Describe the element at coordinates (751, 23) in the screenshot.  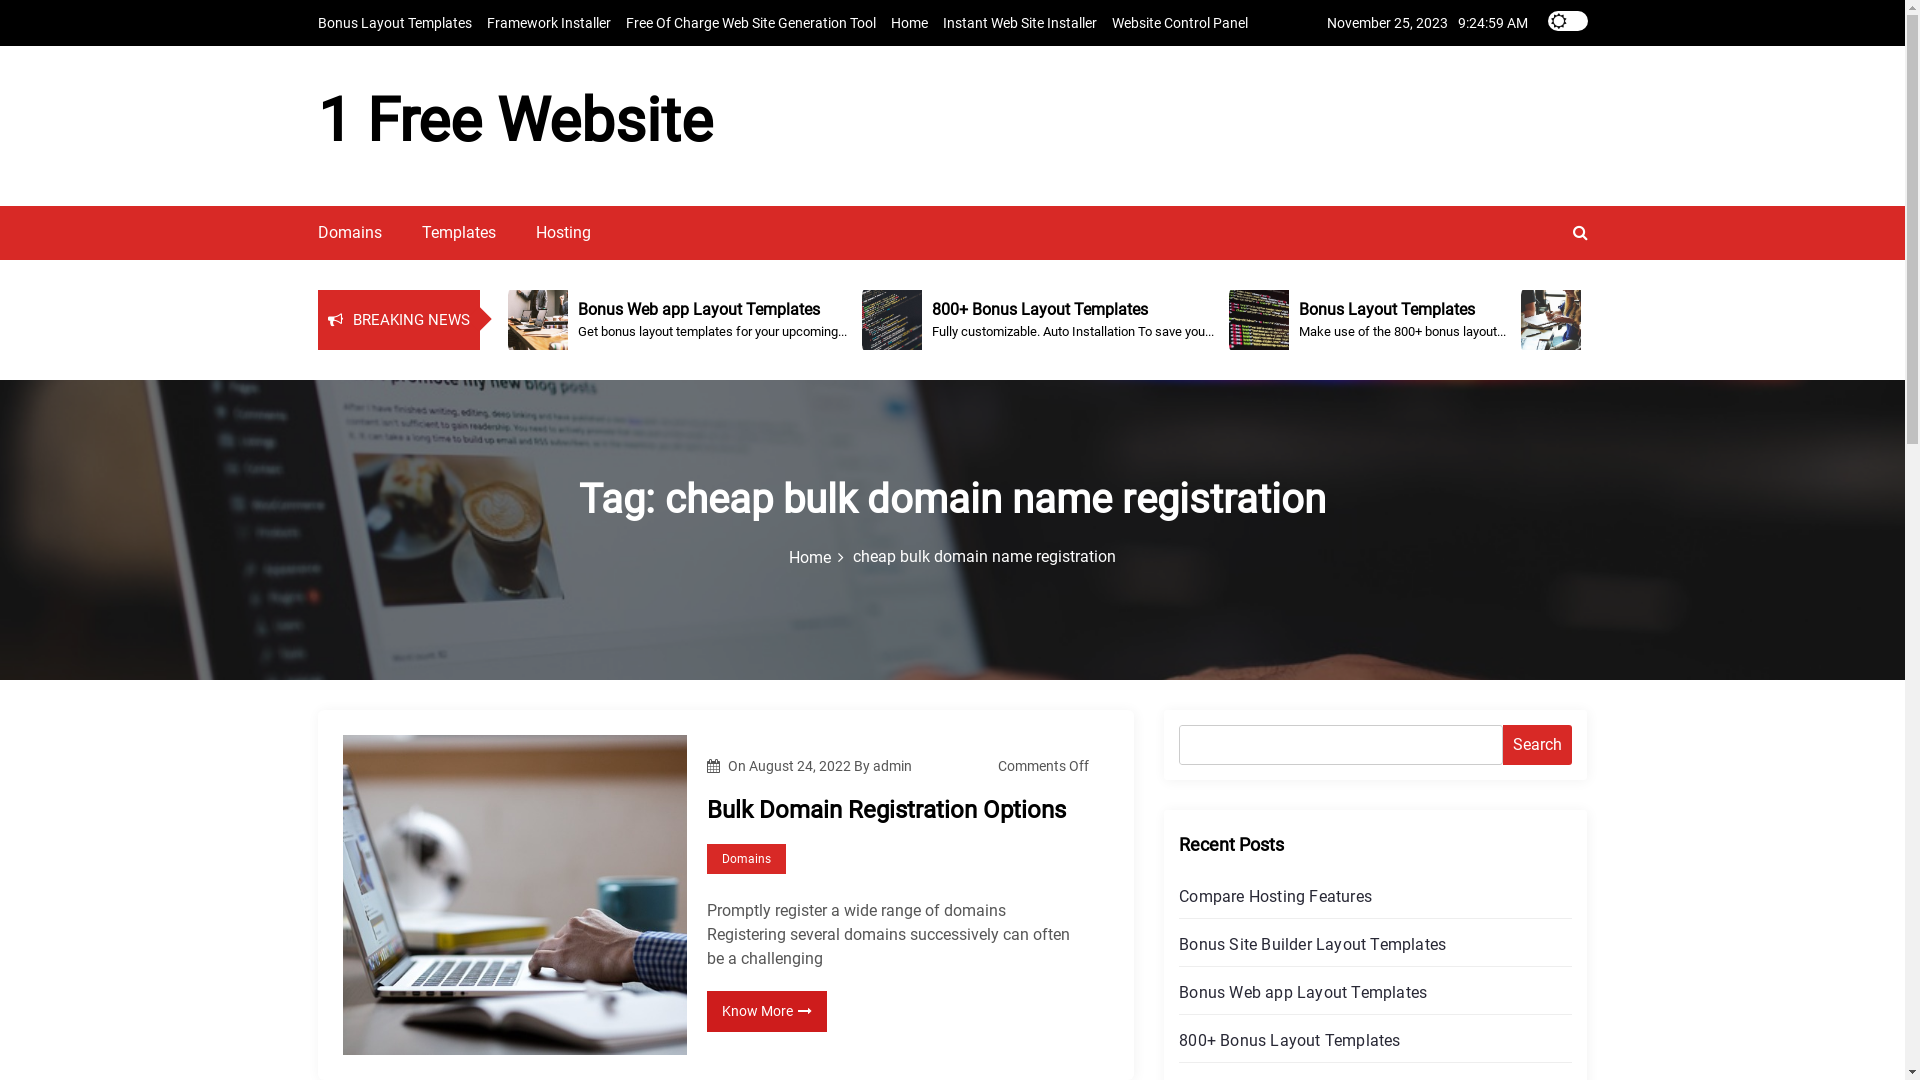
I see `Free Of Charge Web Site Generation Tool` at that location.